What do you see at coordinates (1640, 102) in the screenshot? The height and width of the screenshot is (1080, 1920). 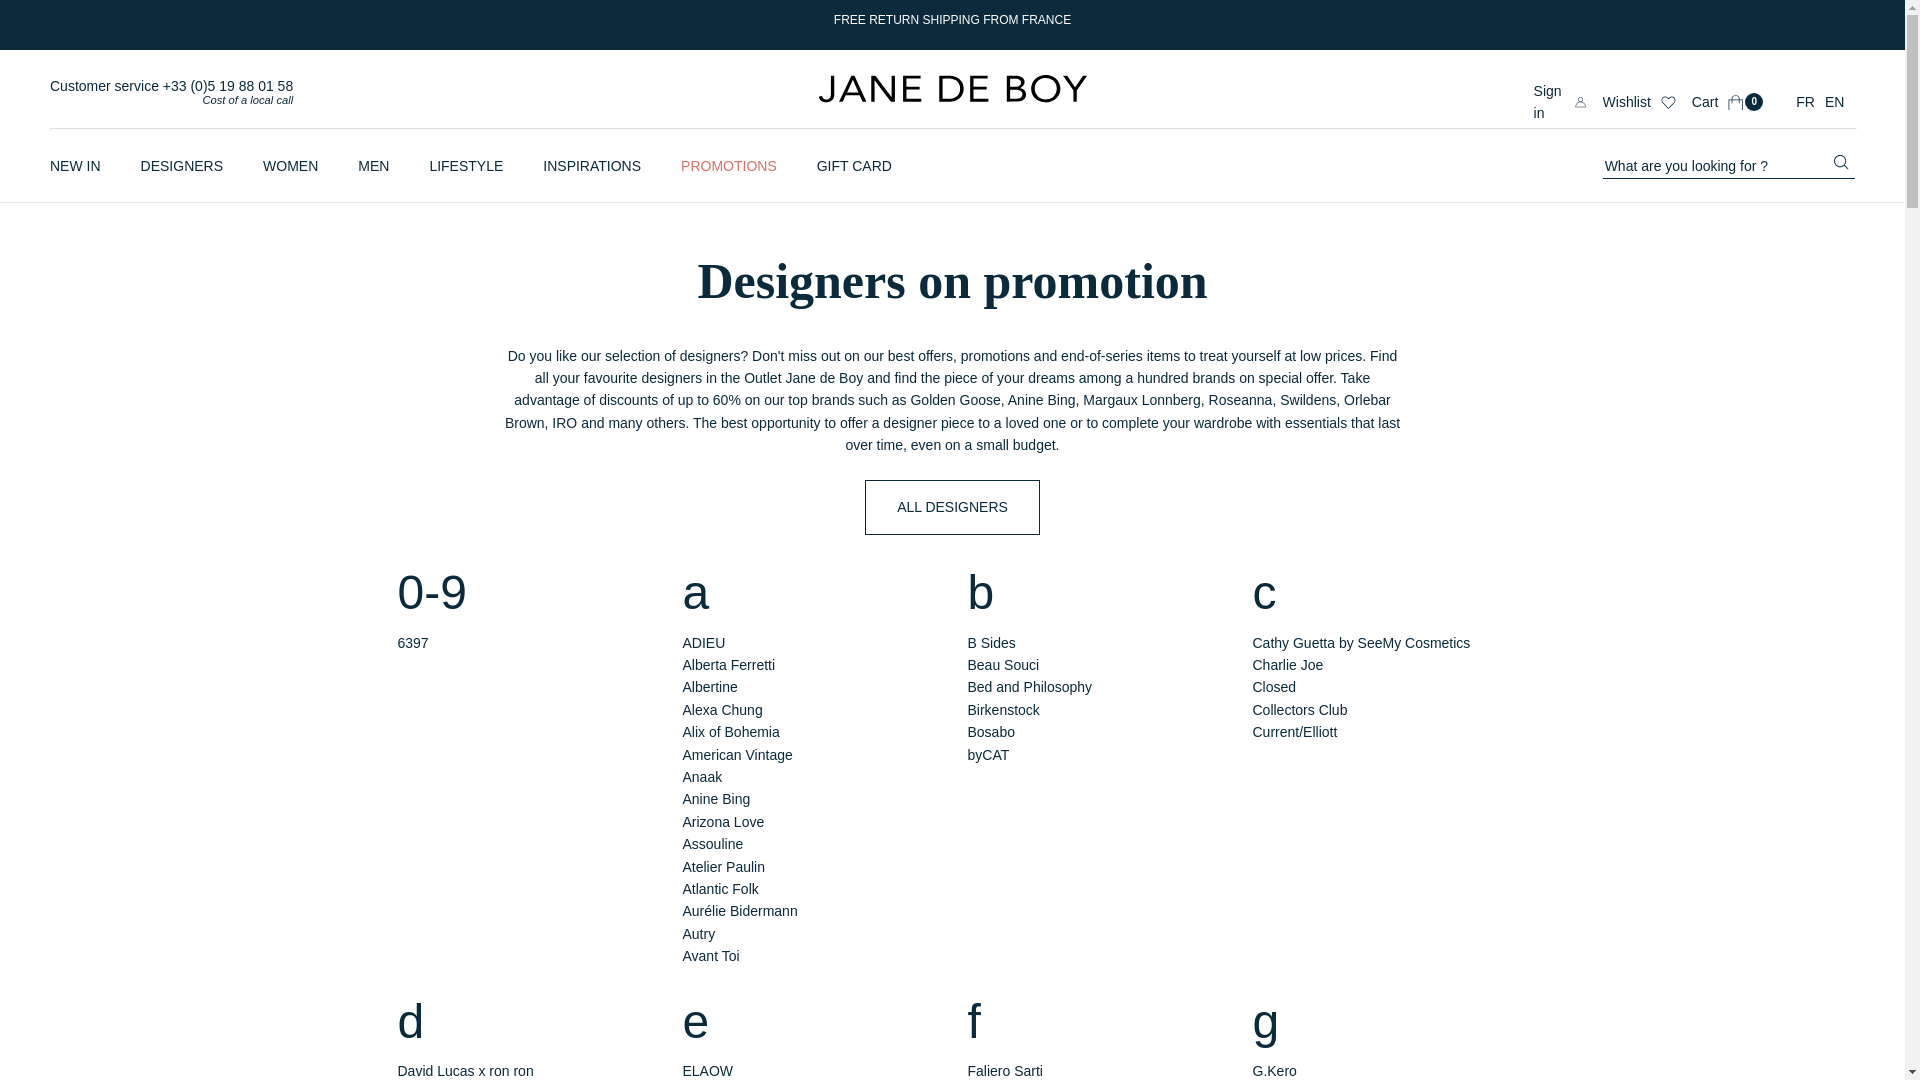 I see `DESIGNERS` at bounding box center [1640, 102].